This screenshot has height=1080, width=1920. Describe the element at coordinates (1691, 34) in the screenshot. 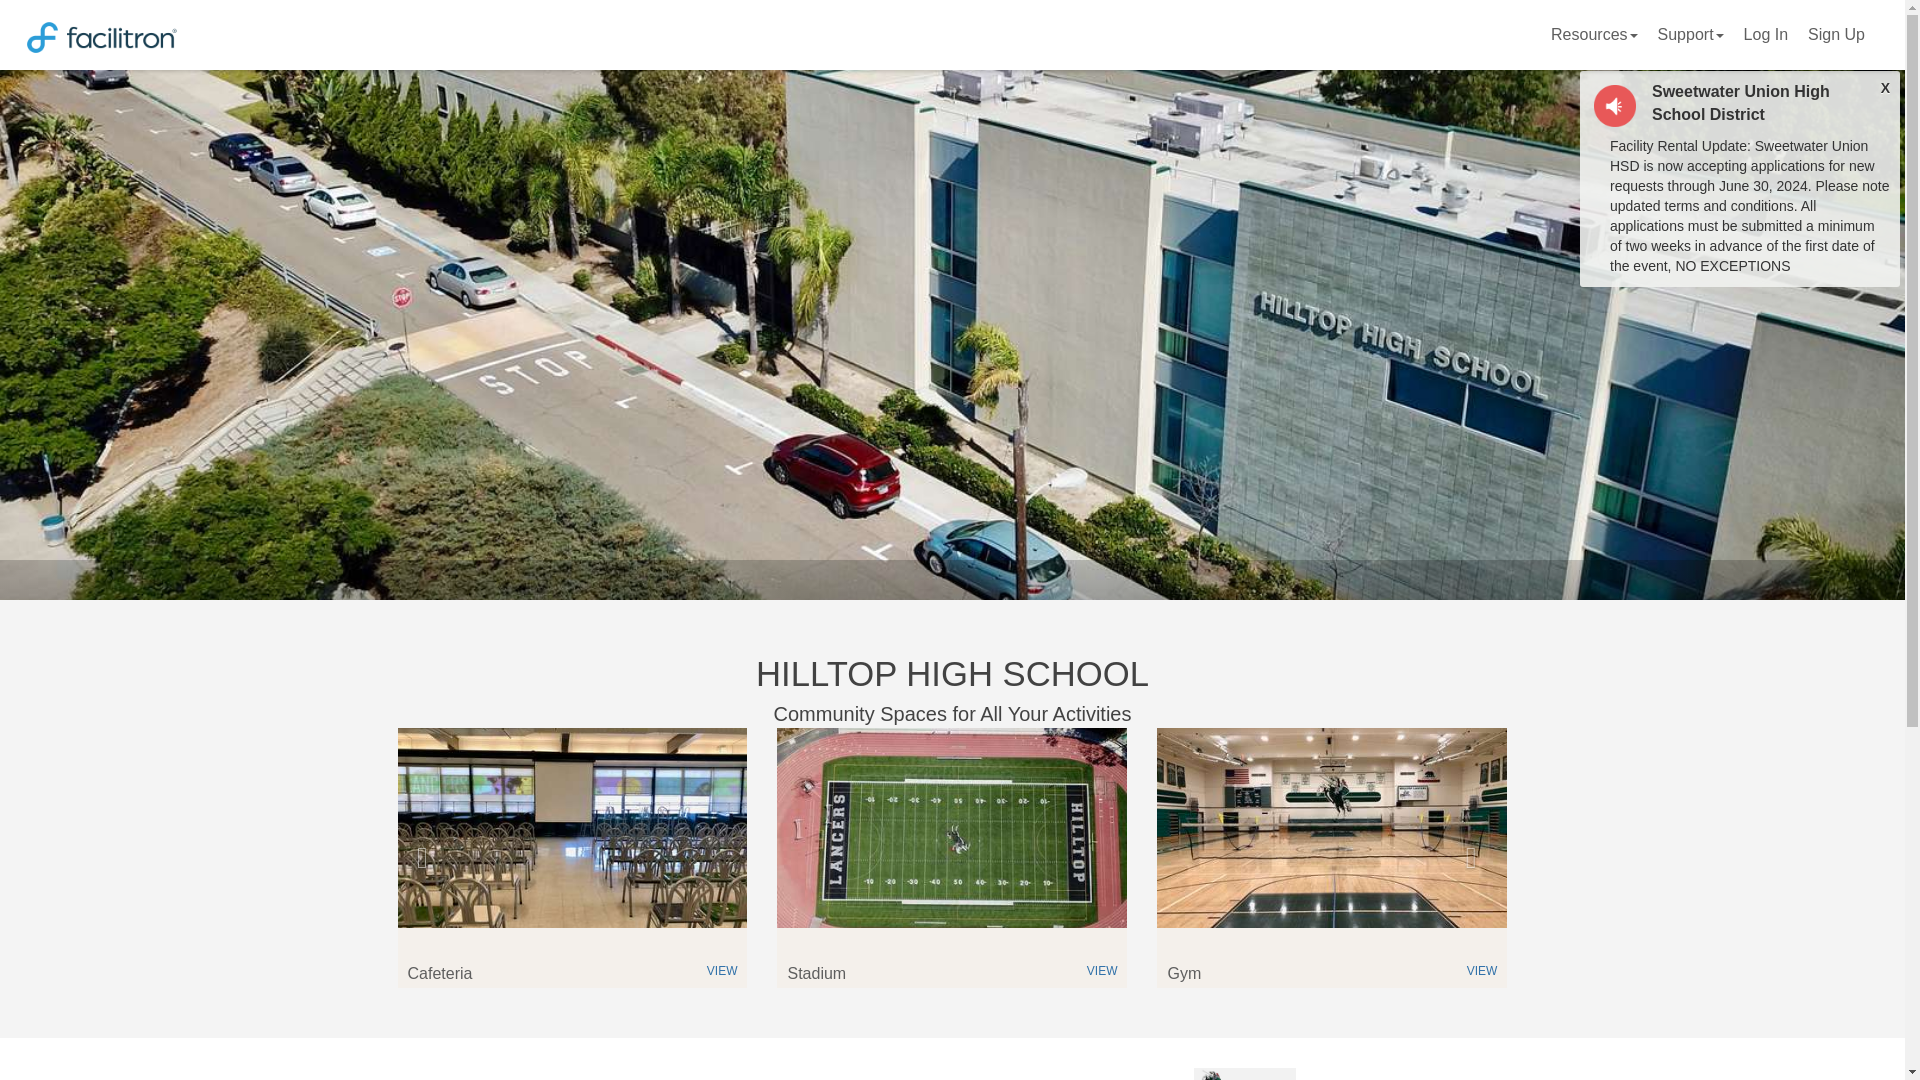

I see `Support` at that location.